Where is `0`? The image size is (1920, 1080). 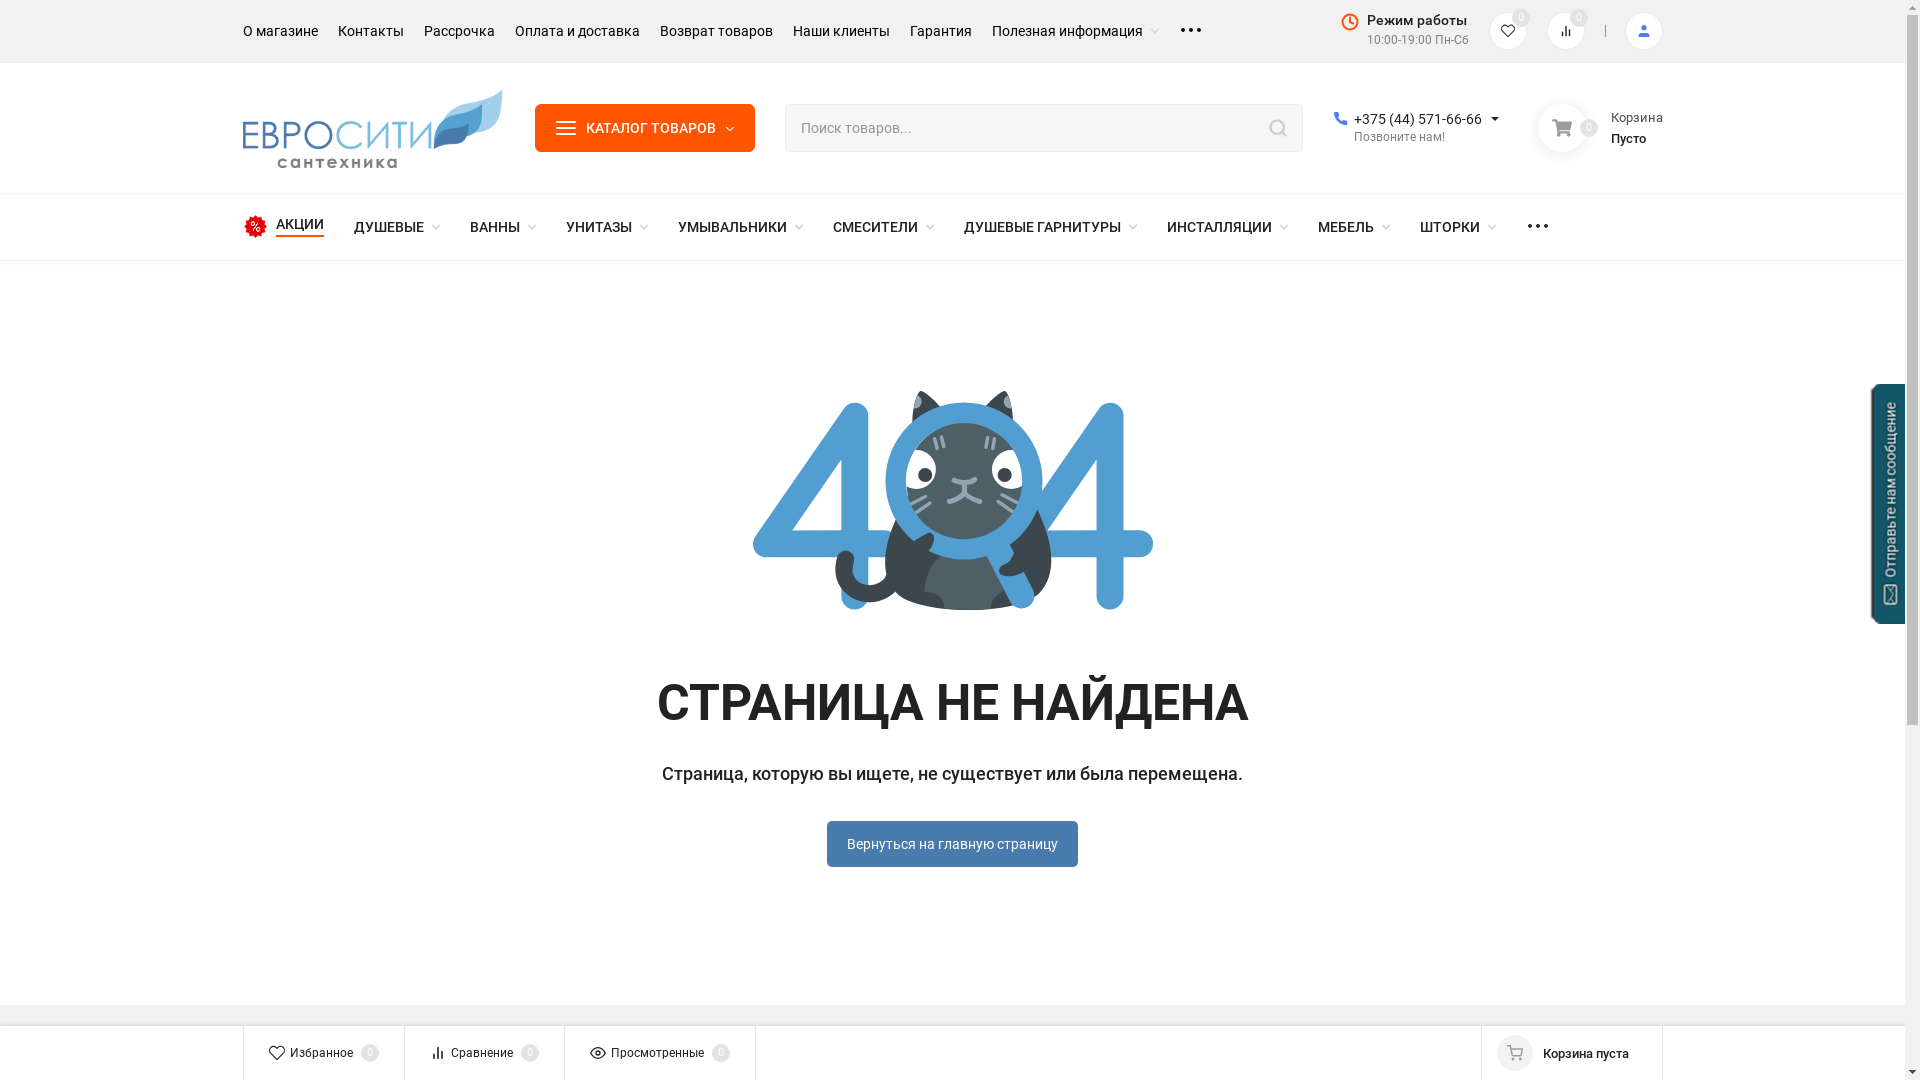 0 is located at coordinates (1565, 31).